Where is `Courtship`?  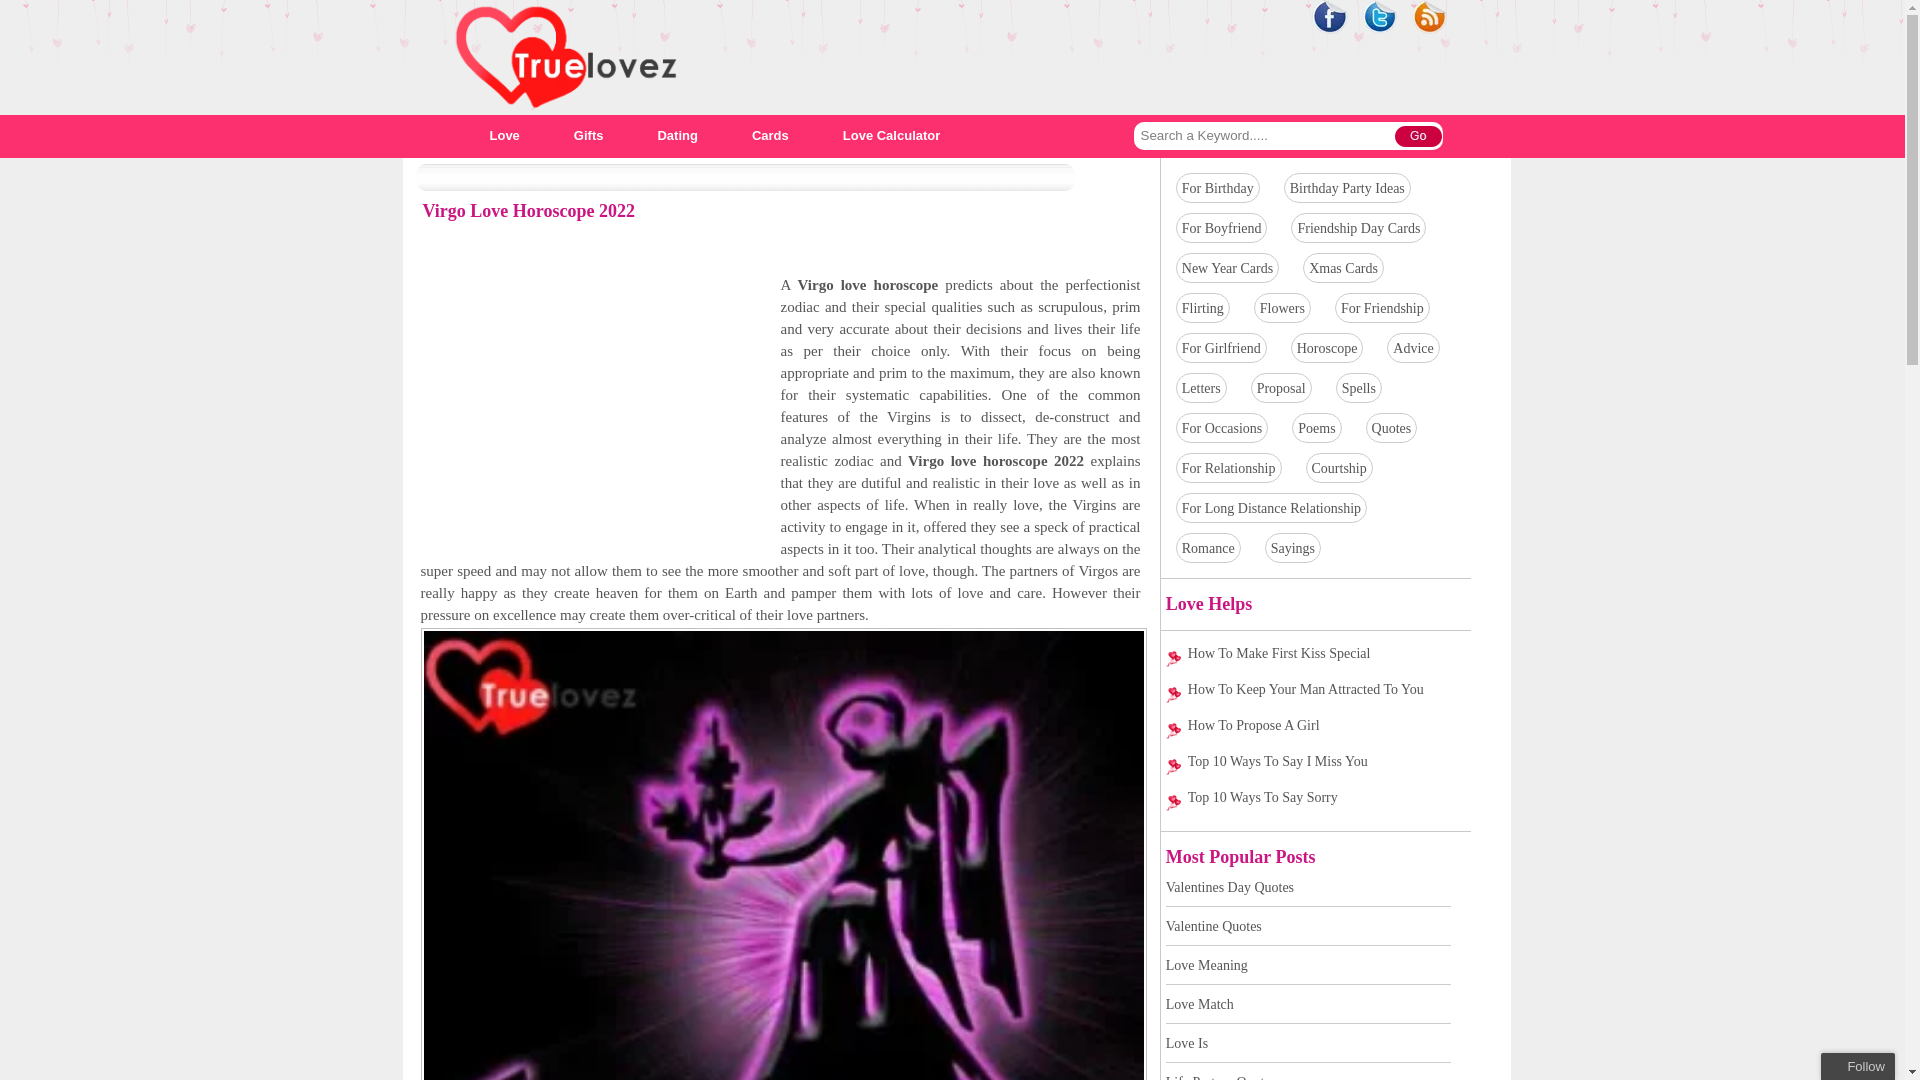 Courtship is located at coordinates (1339, 468).